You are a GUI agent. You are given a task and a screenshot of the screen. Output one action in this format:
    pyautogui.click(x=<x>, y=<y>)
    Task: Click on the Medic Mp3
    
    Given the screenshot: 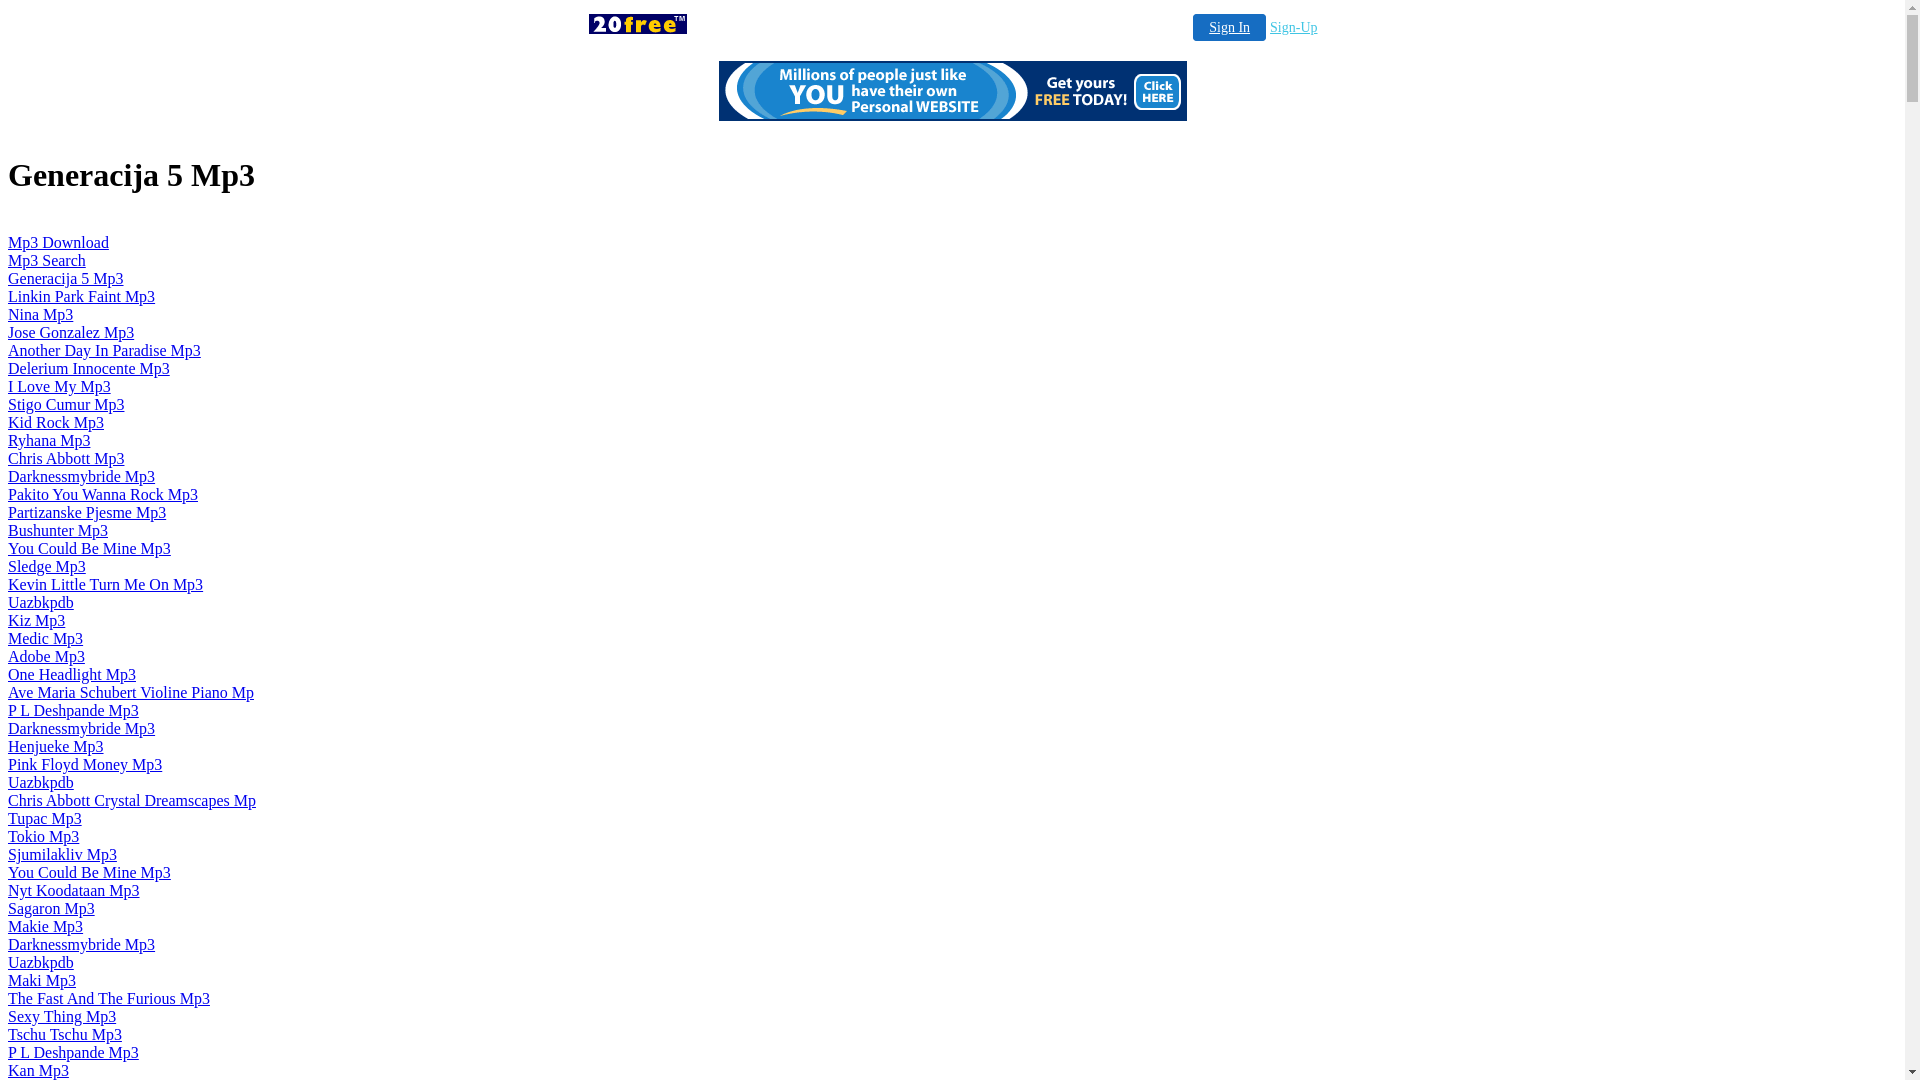 What is the action you would take?
    pyautogui.click(x=46, y=638)
    